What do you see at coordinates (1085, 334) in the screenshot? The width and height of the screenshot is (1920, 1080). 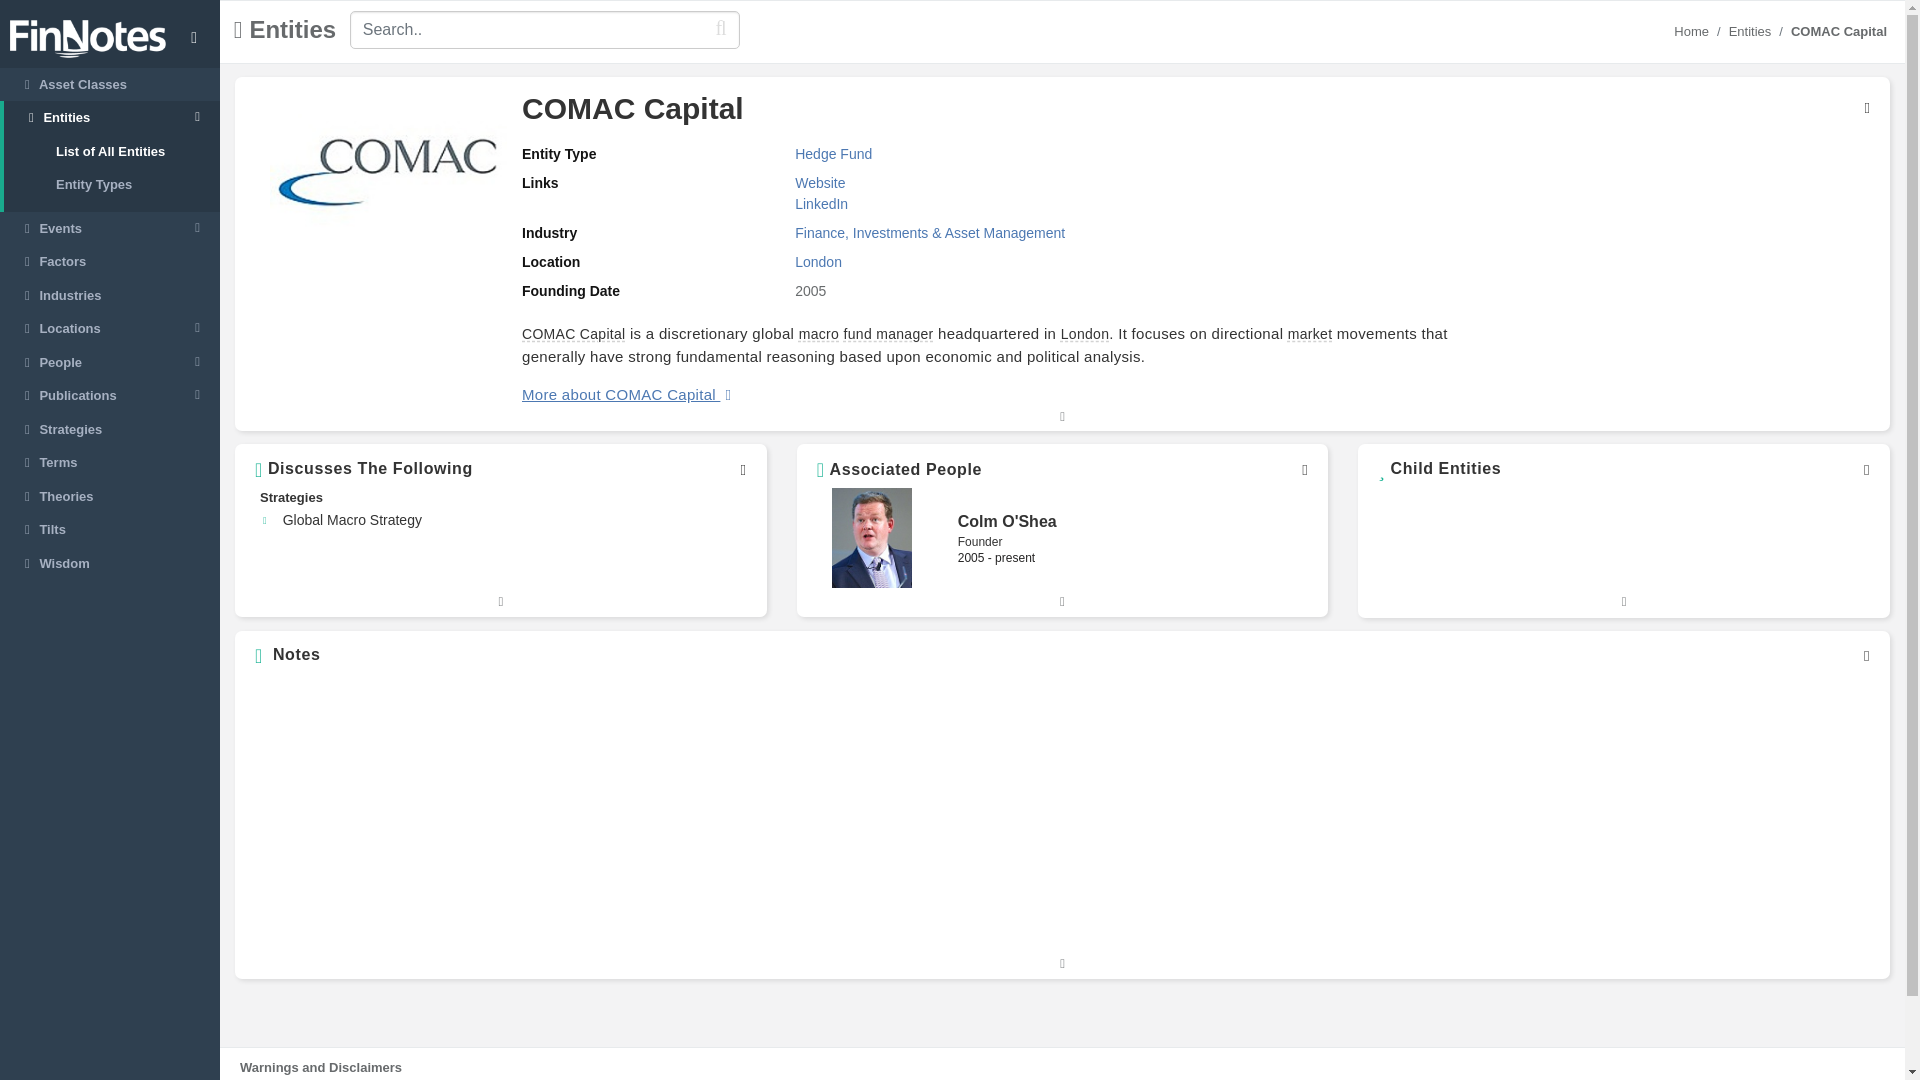 I see `London` at bounding box center [1085, 334].